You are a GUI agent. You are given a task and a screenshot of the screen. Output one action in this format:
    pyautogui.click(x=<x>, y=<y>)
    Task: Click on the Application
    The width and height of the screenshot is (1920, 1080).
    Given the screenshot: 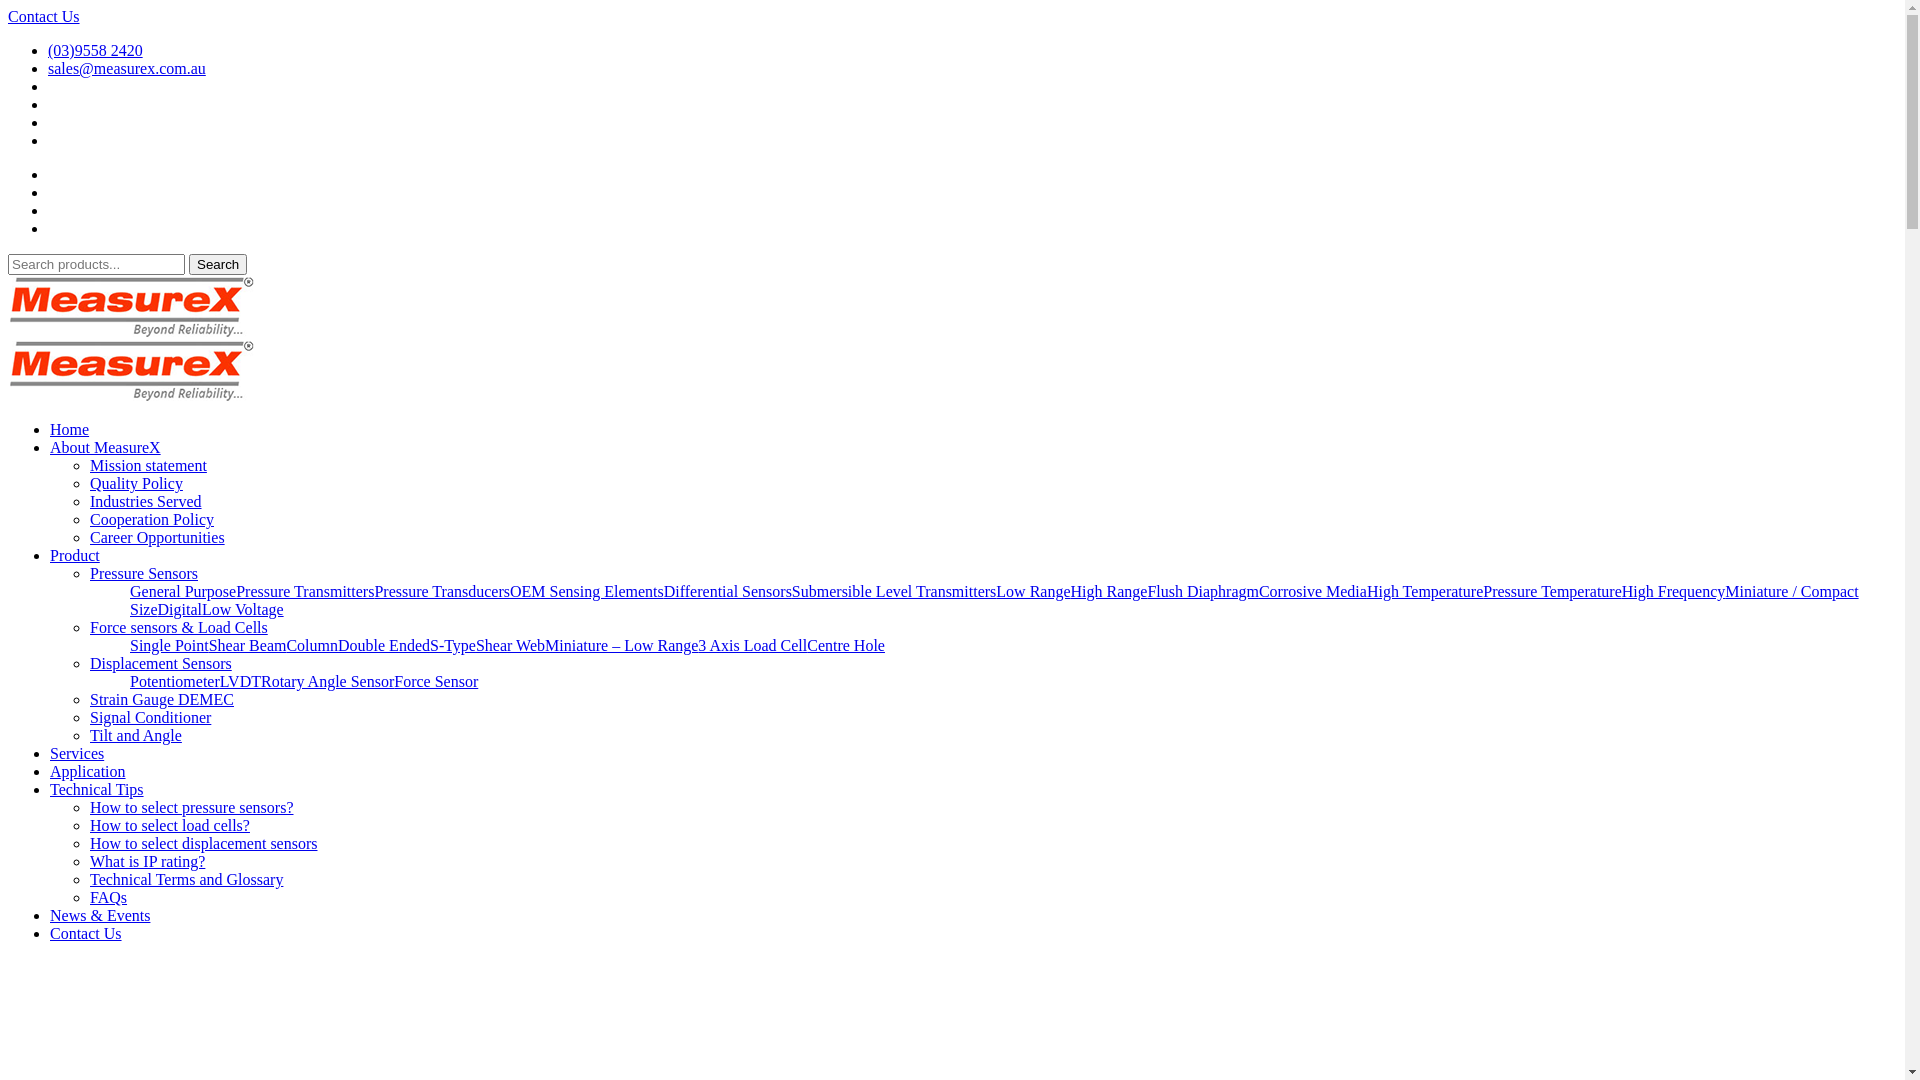 What is the action you would take?
    pyautogui.click(x=88, y=772)
    